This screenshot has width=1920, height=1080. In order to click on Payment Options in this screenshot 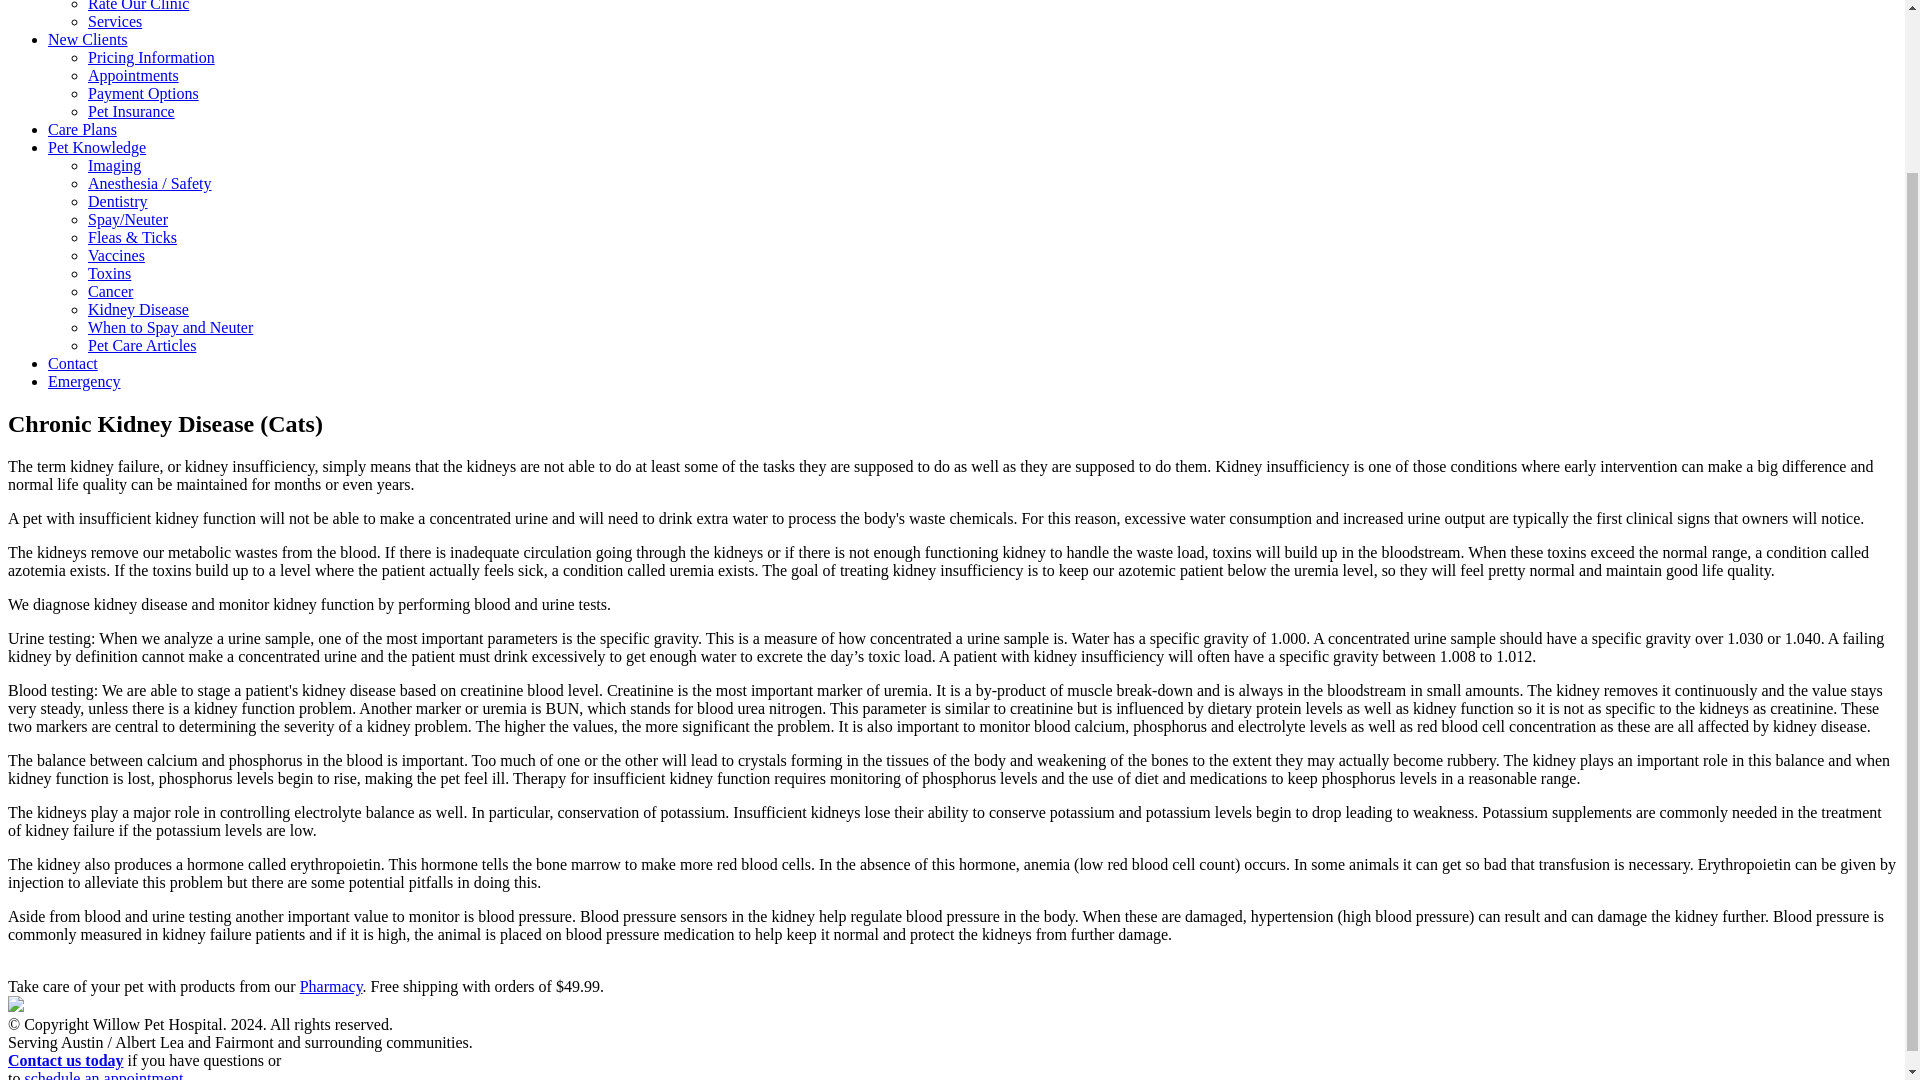, I will do `click(144, 93)`.